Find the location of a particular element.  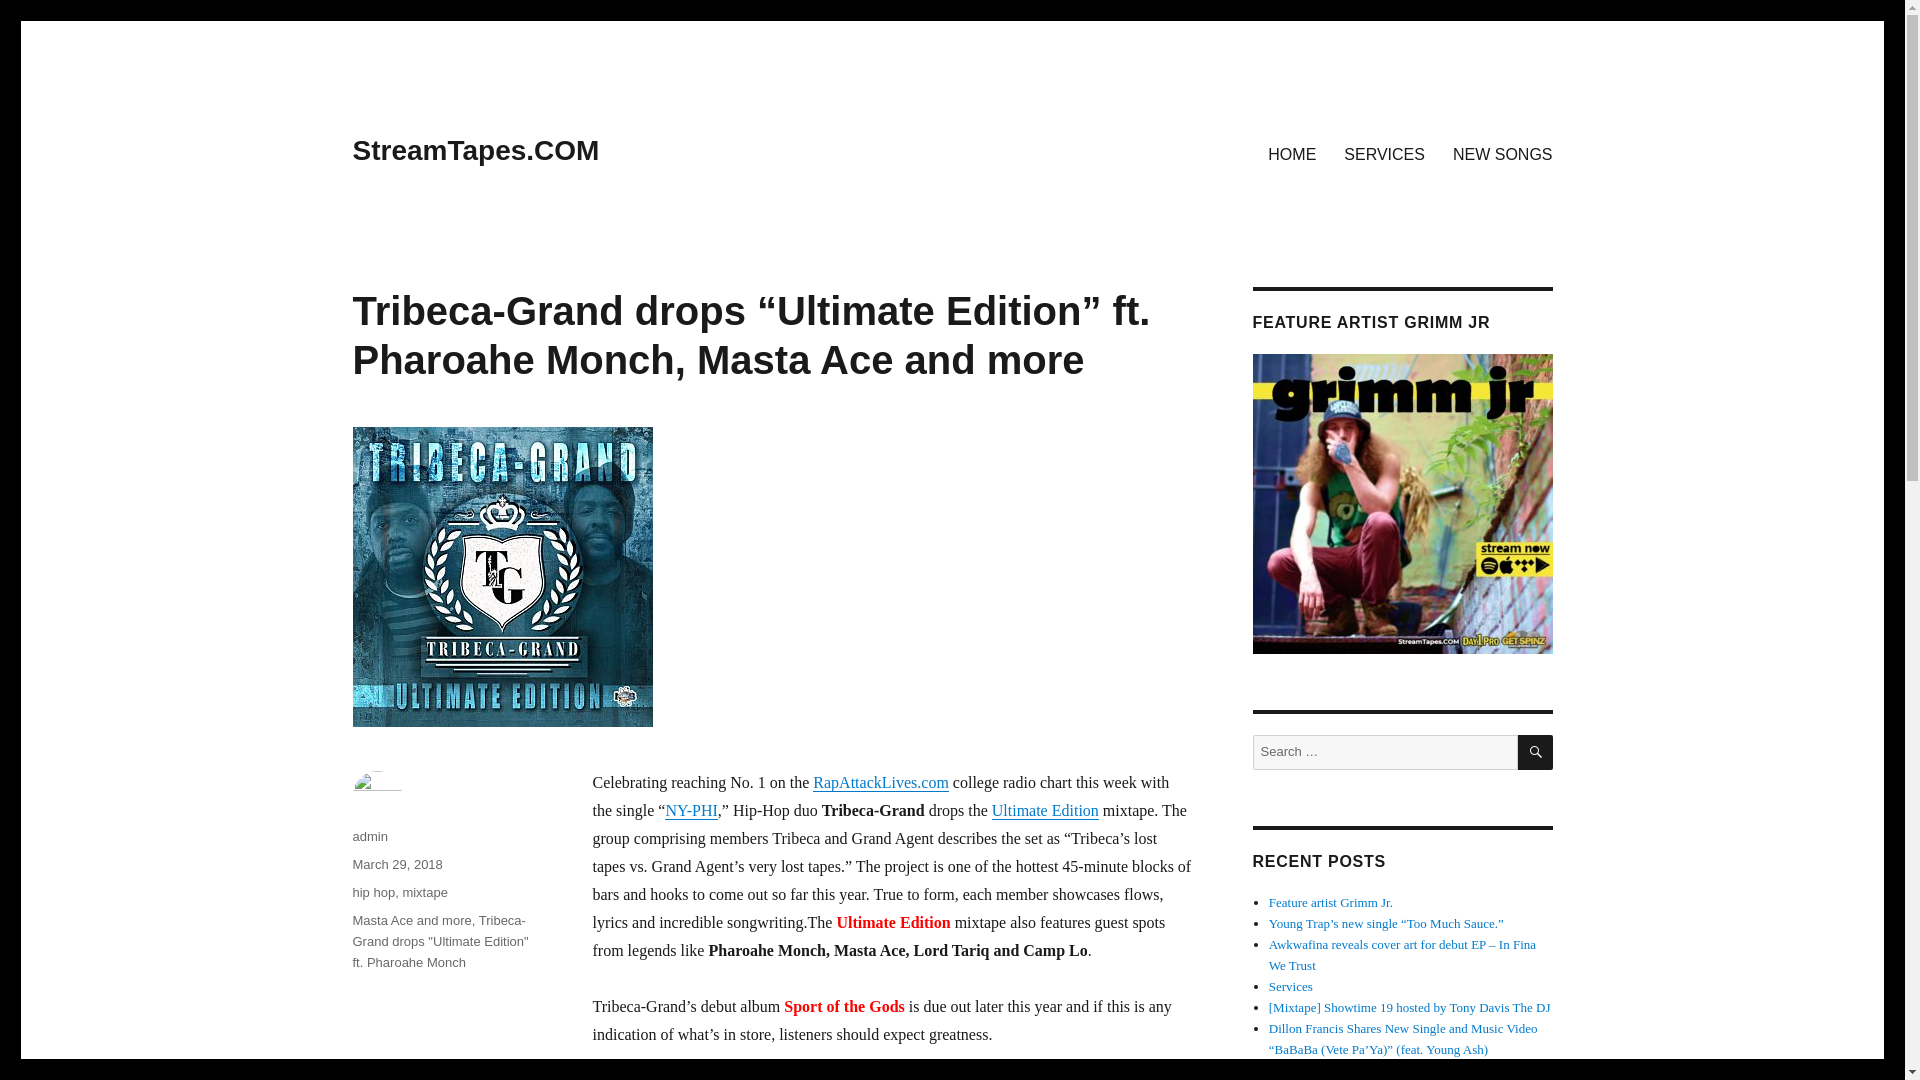

Masta Ace and more is located at coordinates (410, 920).